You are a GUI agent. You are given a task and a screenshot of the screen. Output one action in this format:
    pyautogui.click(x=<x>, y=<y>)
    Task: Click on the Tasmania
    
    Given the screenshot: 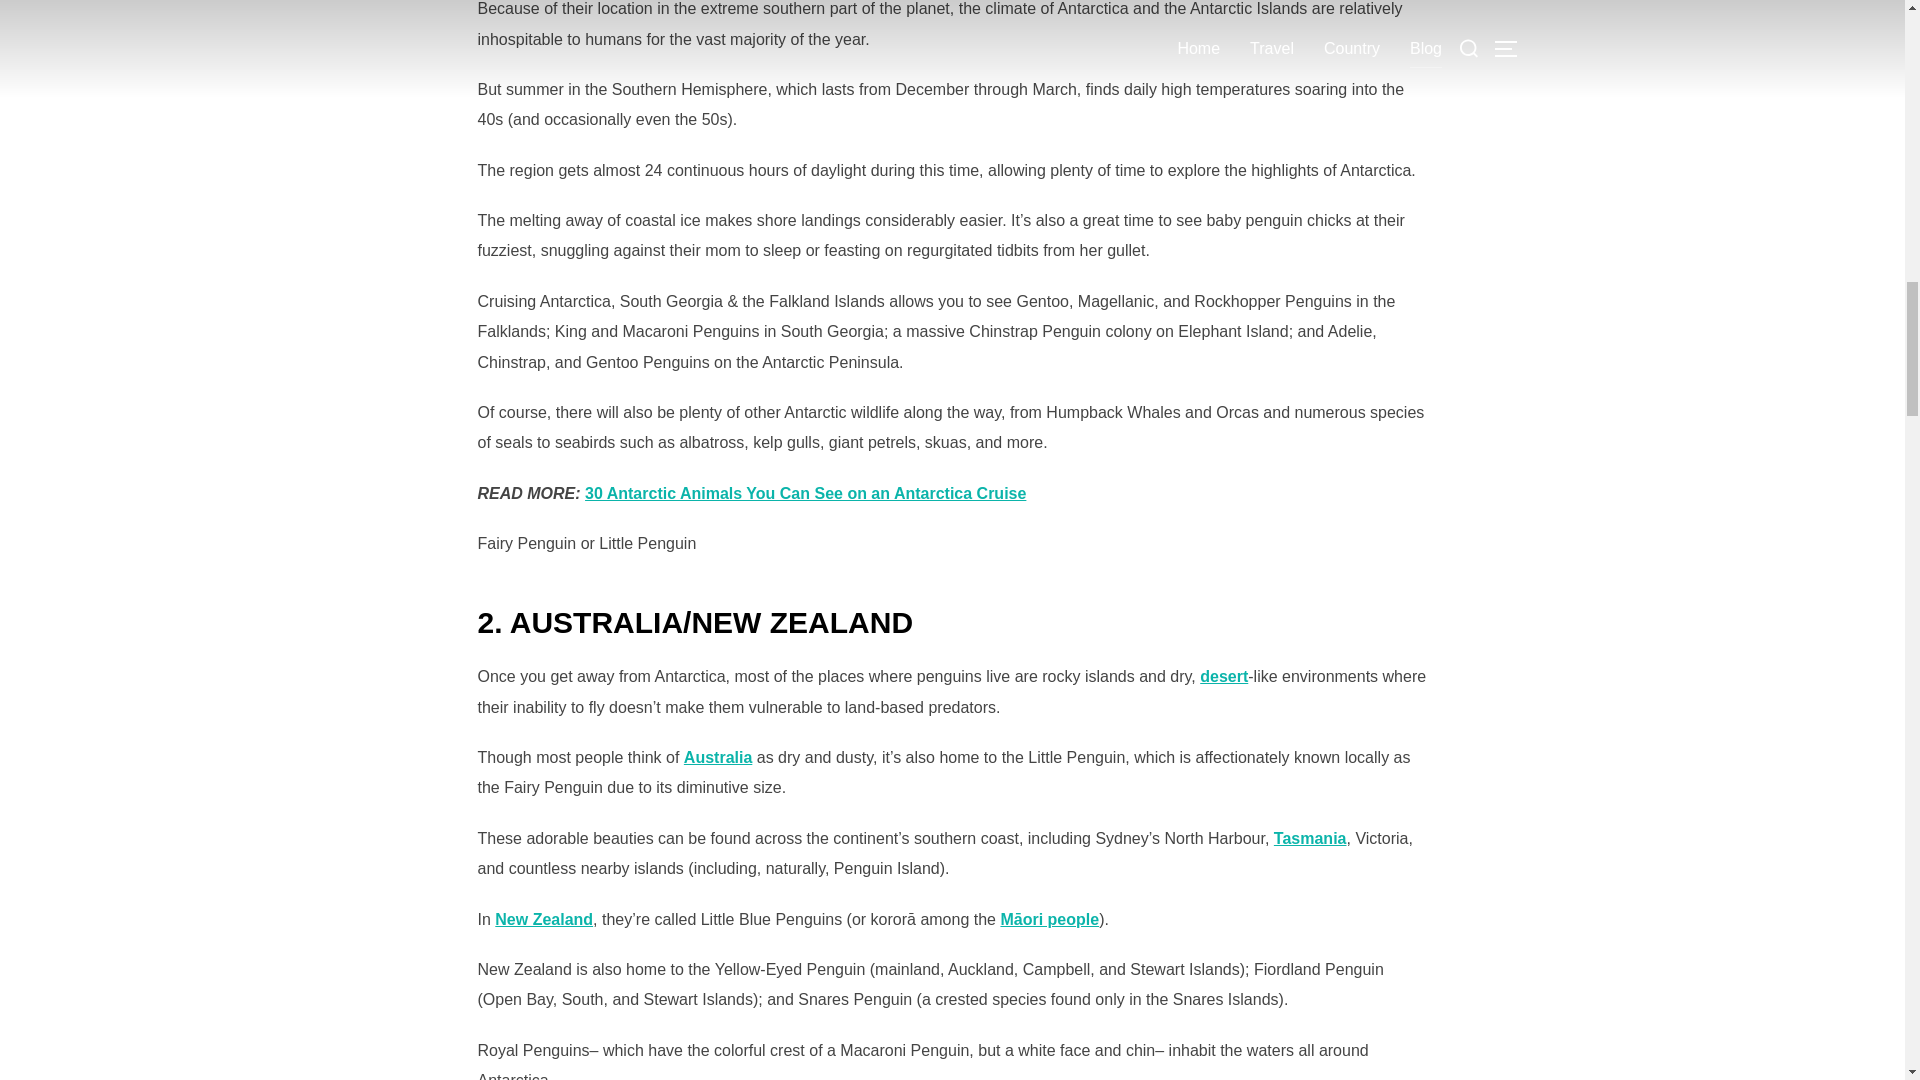 What is the action you would take?
    pyautogui.click(x=1310, y=838)
    